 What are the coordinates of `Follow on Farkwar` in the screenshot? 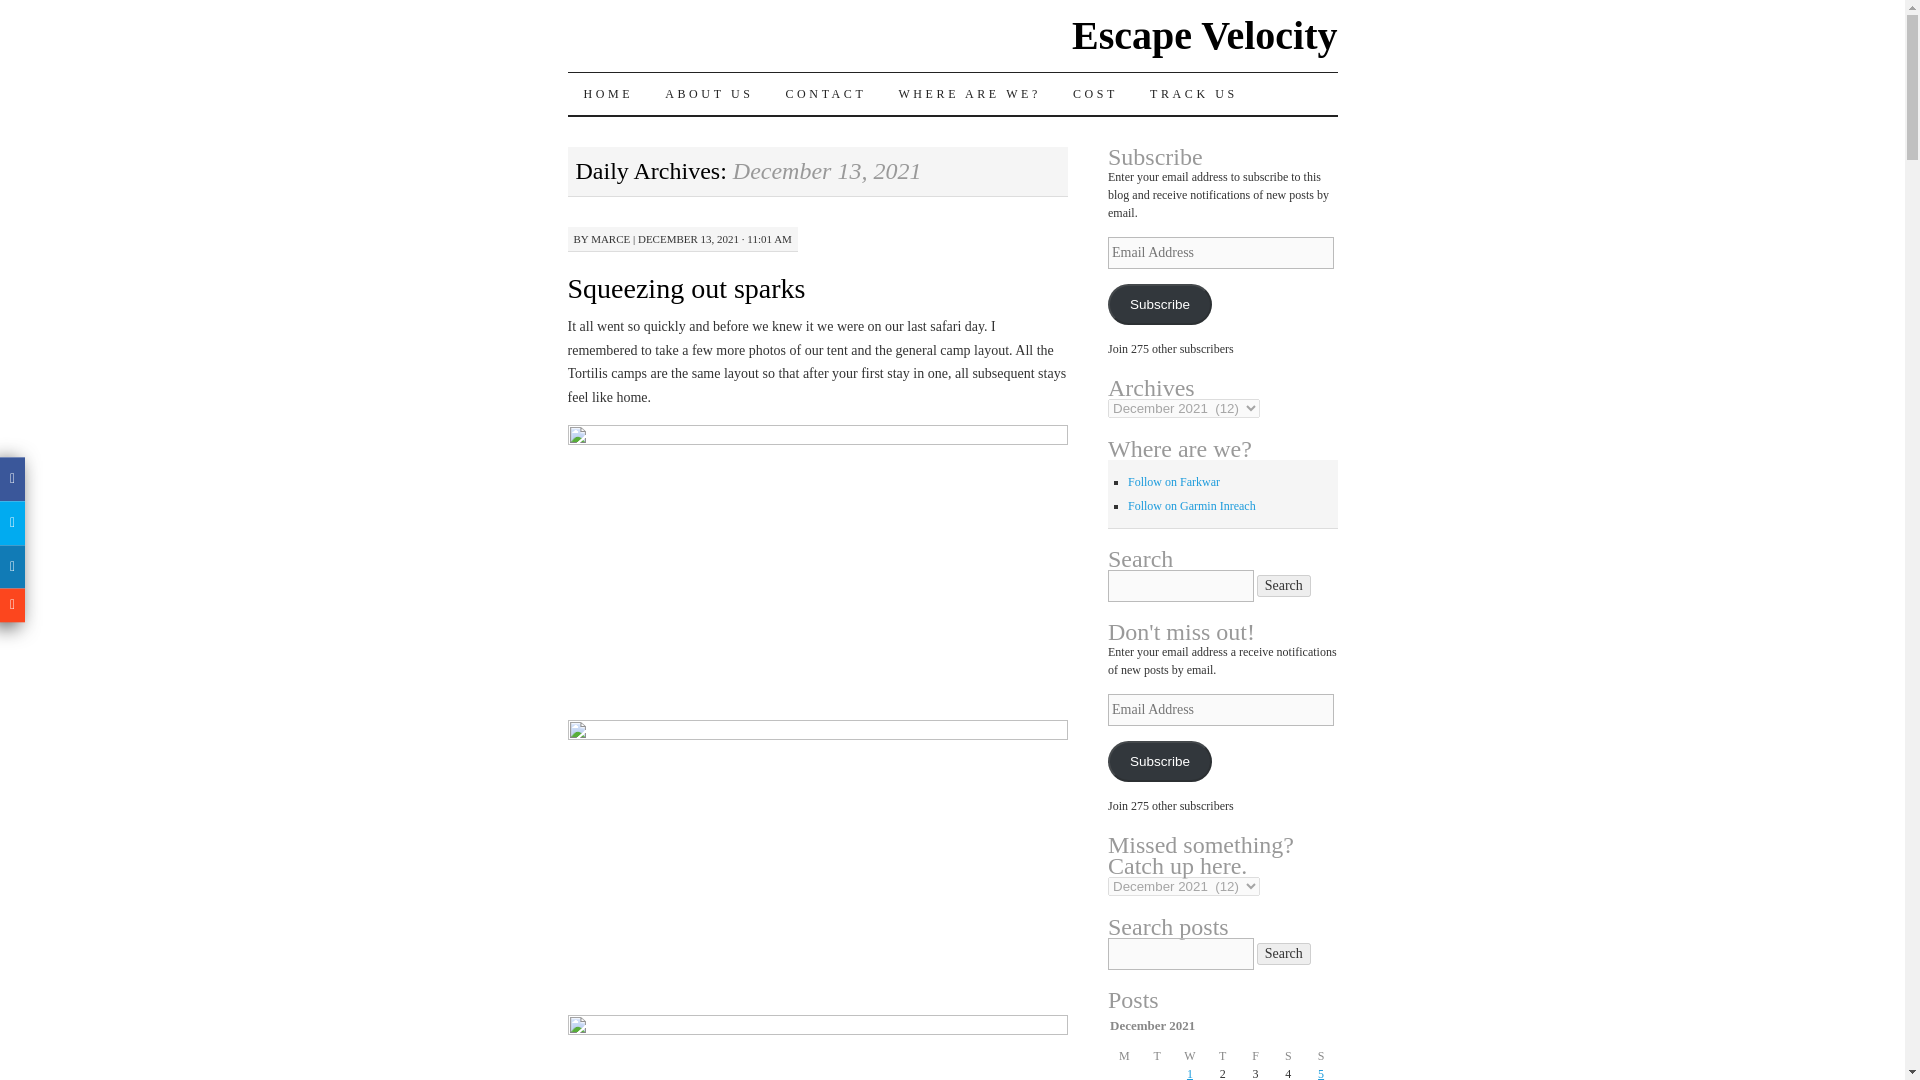 It's located at (1174, 482).